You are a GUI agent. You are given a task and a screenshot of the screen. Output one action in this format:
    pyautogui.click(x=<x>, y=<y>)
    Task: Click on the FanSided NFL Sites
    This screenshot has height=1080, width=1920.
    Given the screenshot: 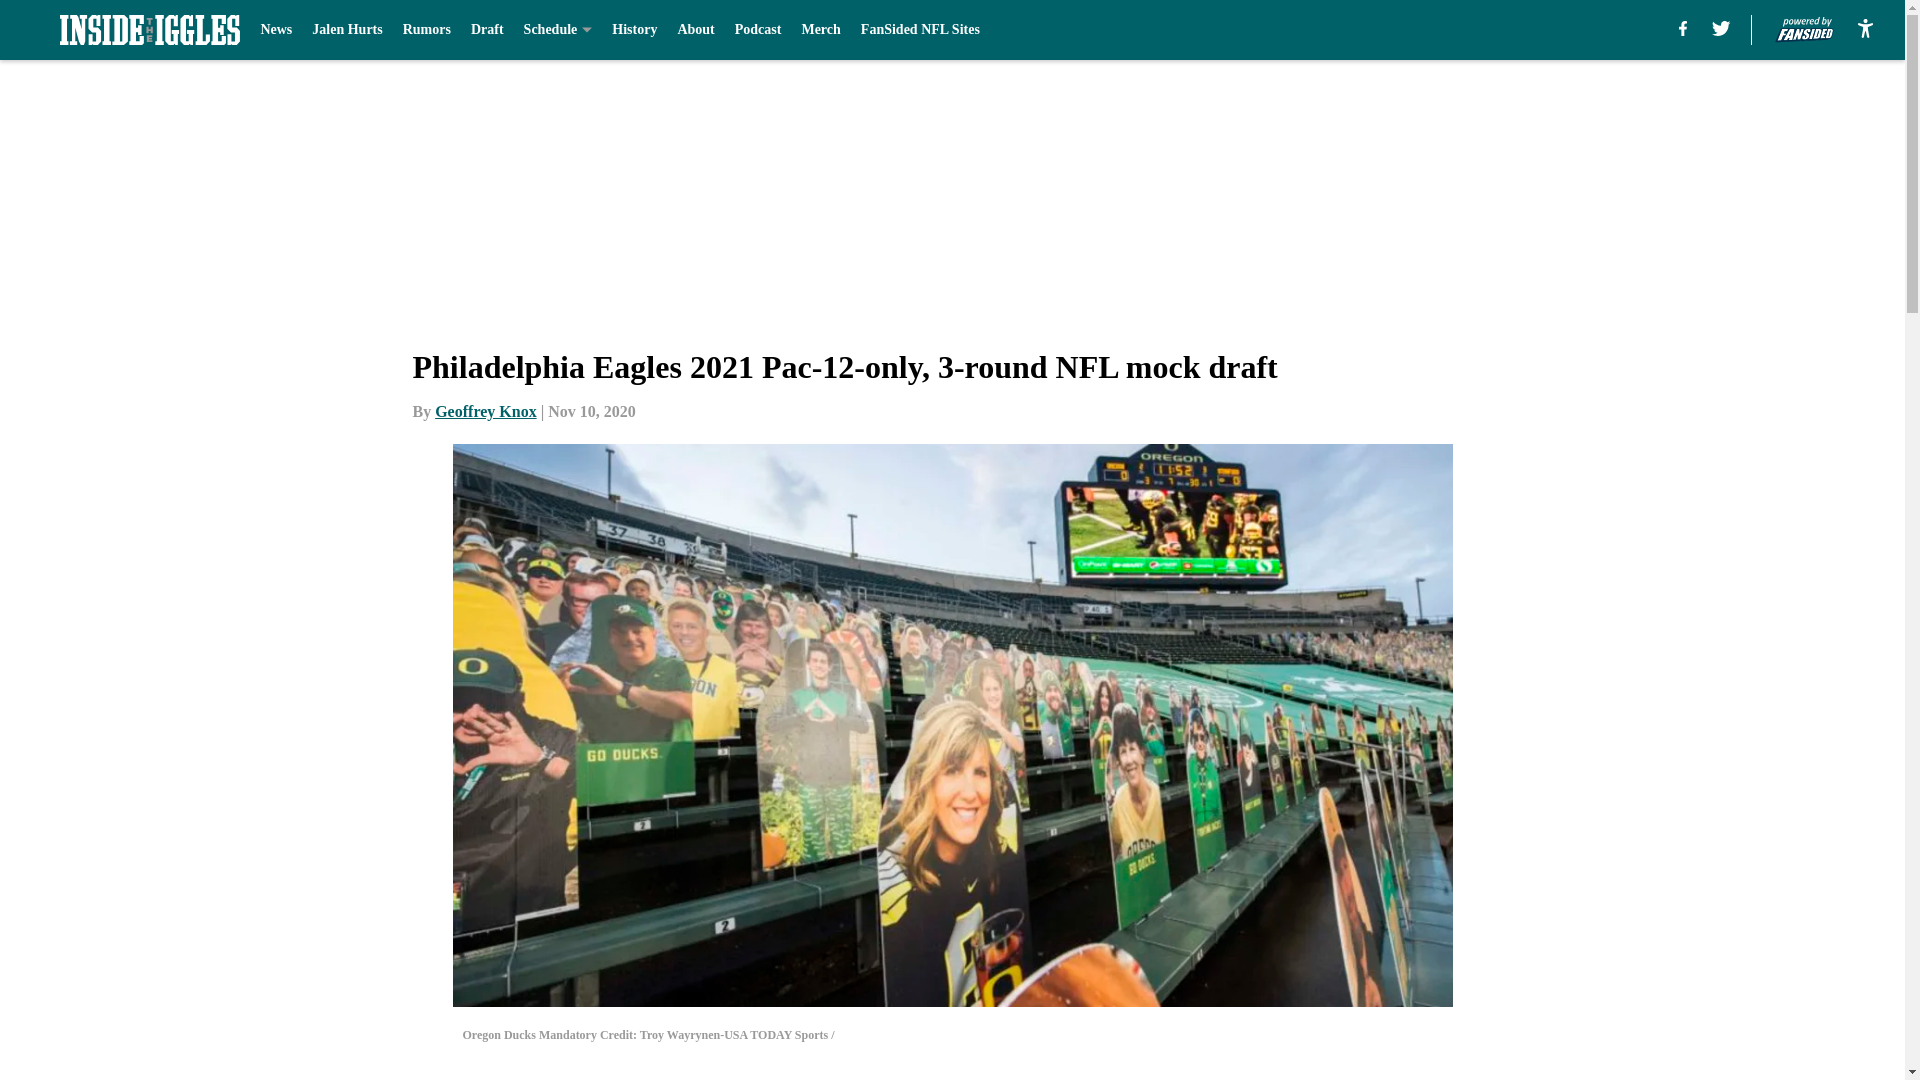 What is the action you would take?
    pyautogui.click(x=920, y=30)
    